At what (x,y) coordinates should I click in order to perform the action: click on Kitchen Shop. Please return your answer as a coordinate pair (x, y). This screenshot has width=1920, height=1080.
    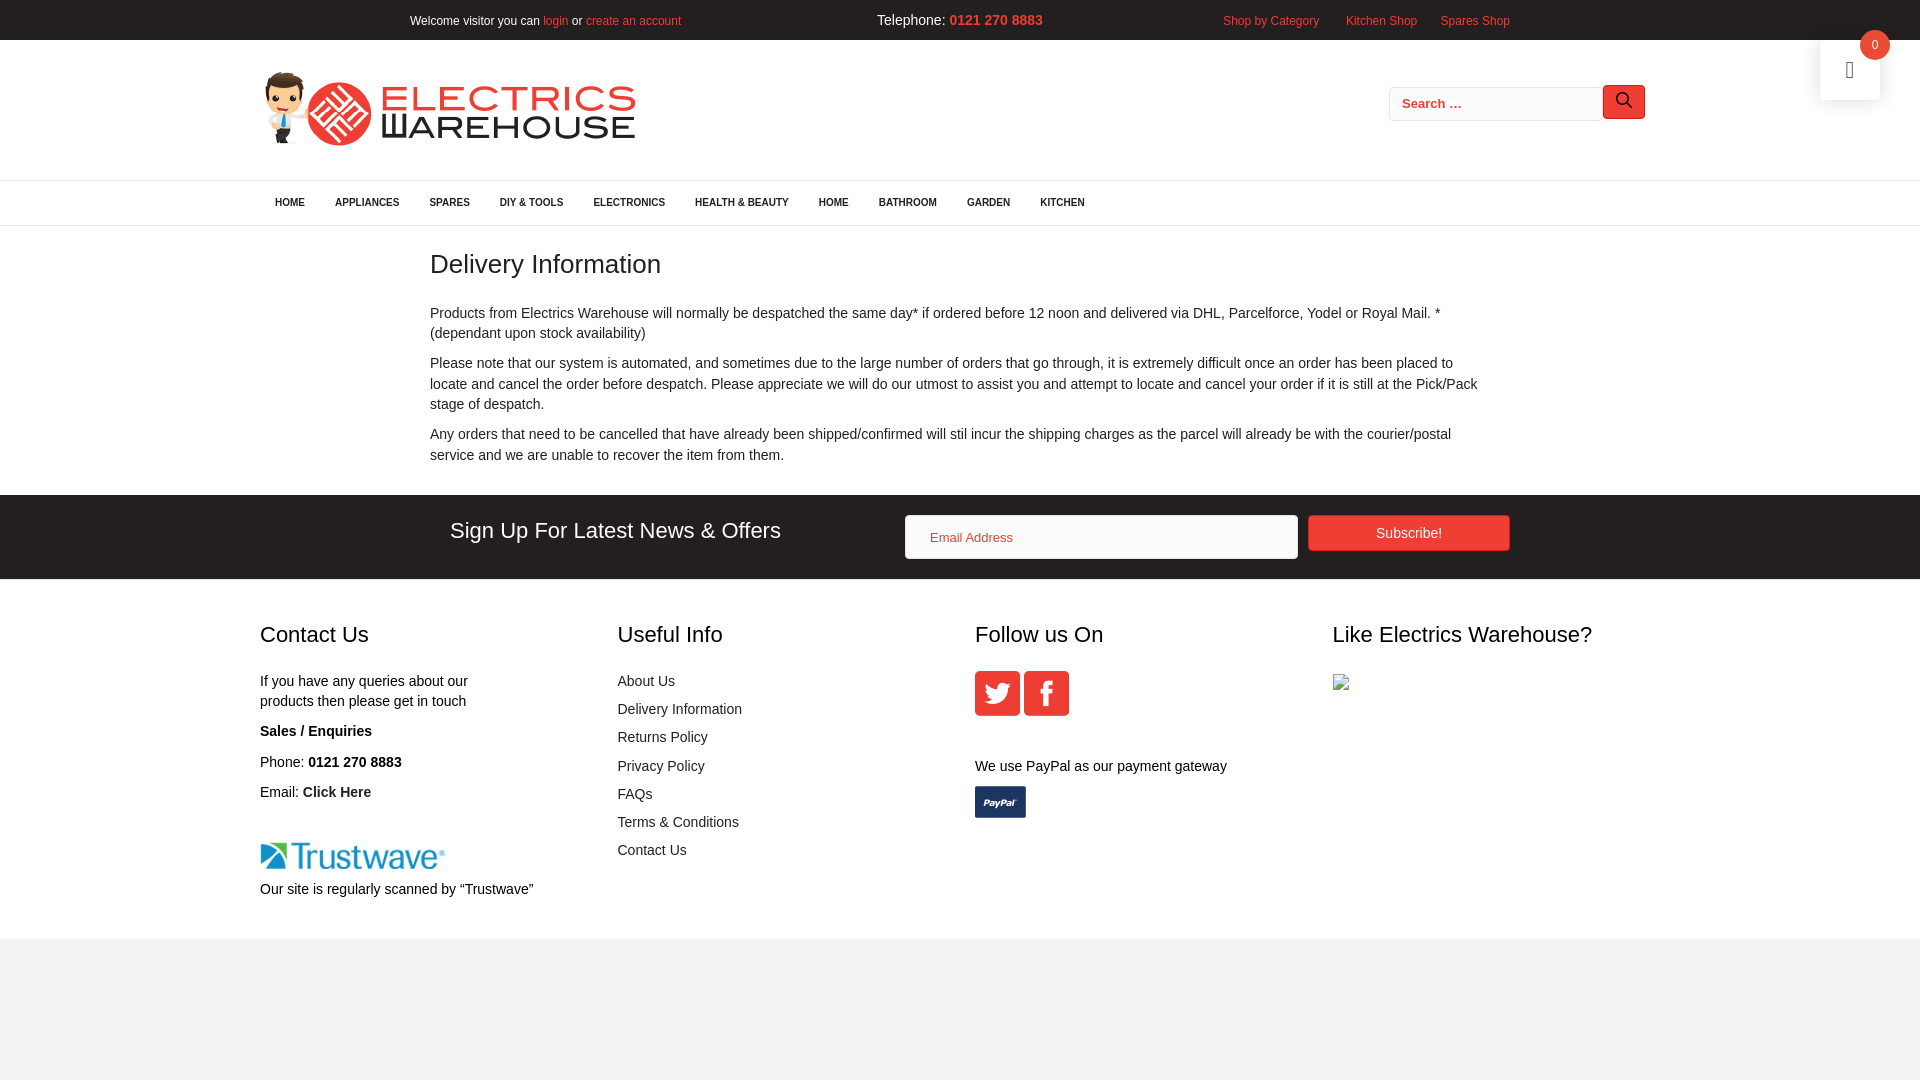
    Looking at the image, I should click on (1382, 21).